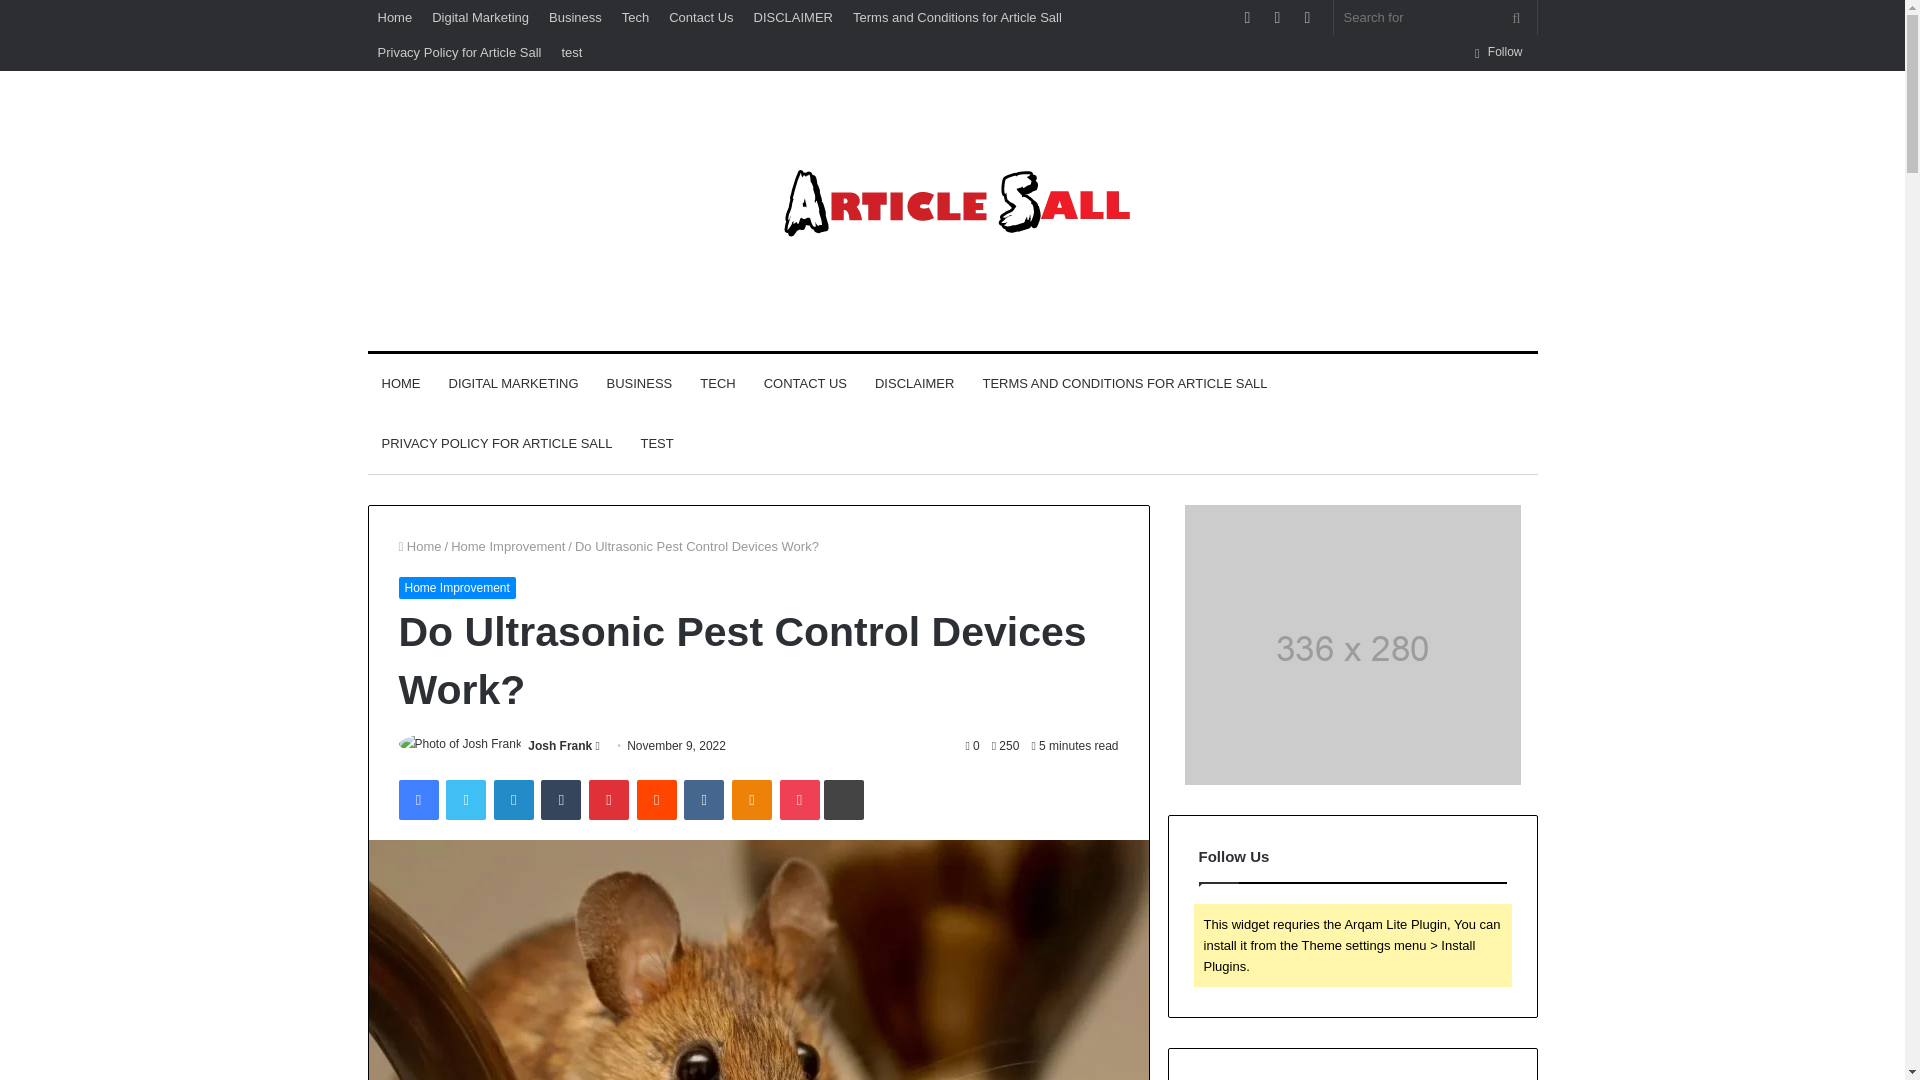 The width and height of the screenshot is (1920, 1080). Describe the element at coordinates (1498, 52) in the screenshot. I see `Follow` at that location.